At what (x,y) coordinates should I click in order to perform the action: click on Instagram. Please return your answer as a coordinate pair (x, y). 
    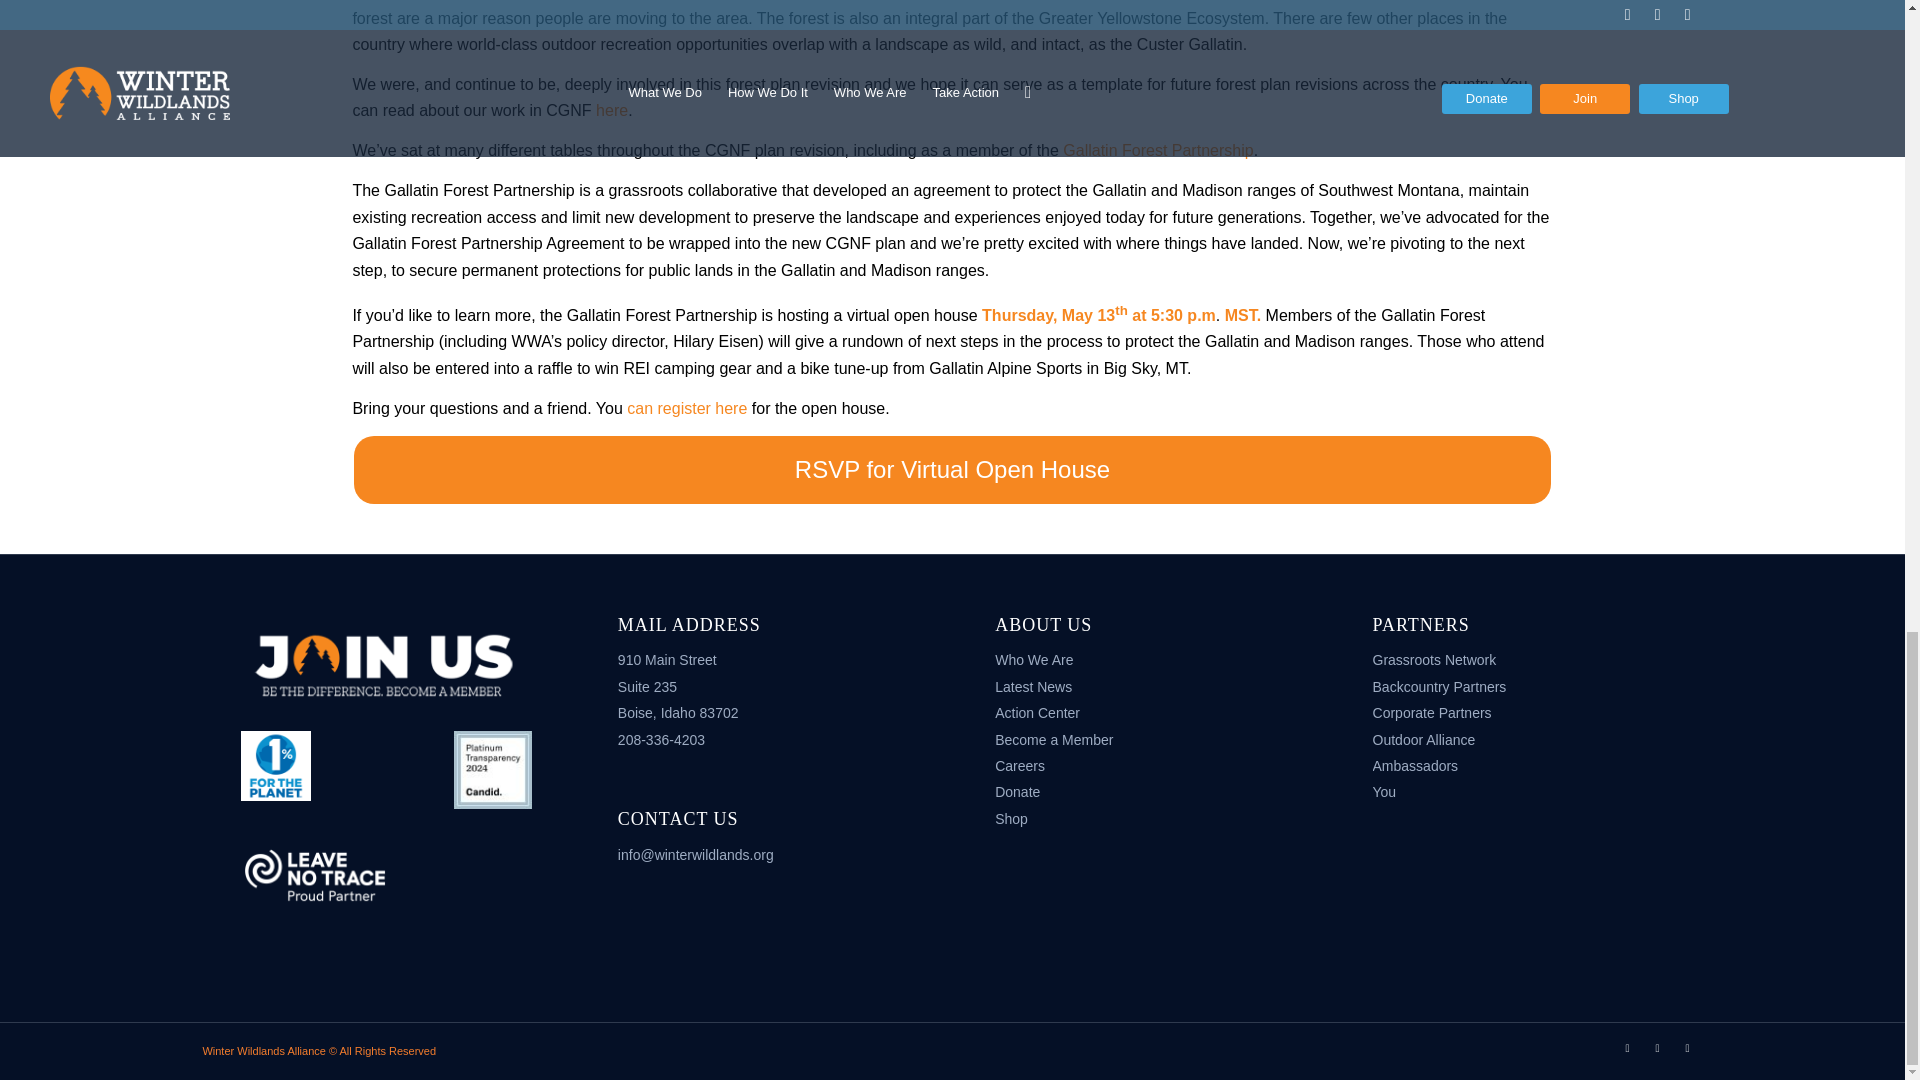
    Looking at the image, I should click on (1688, 1047).